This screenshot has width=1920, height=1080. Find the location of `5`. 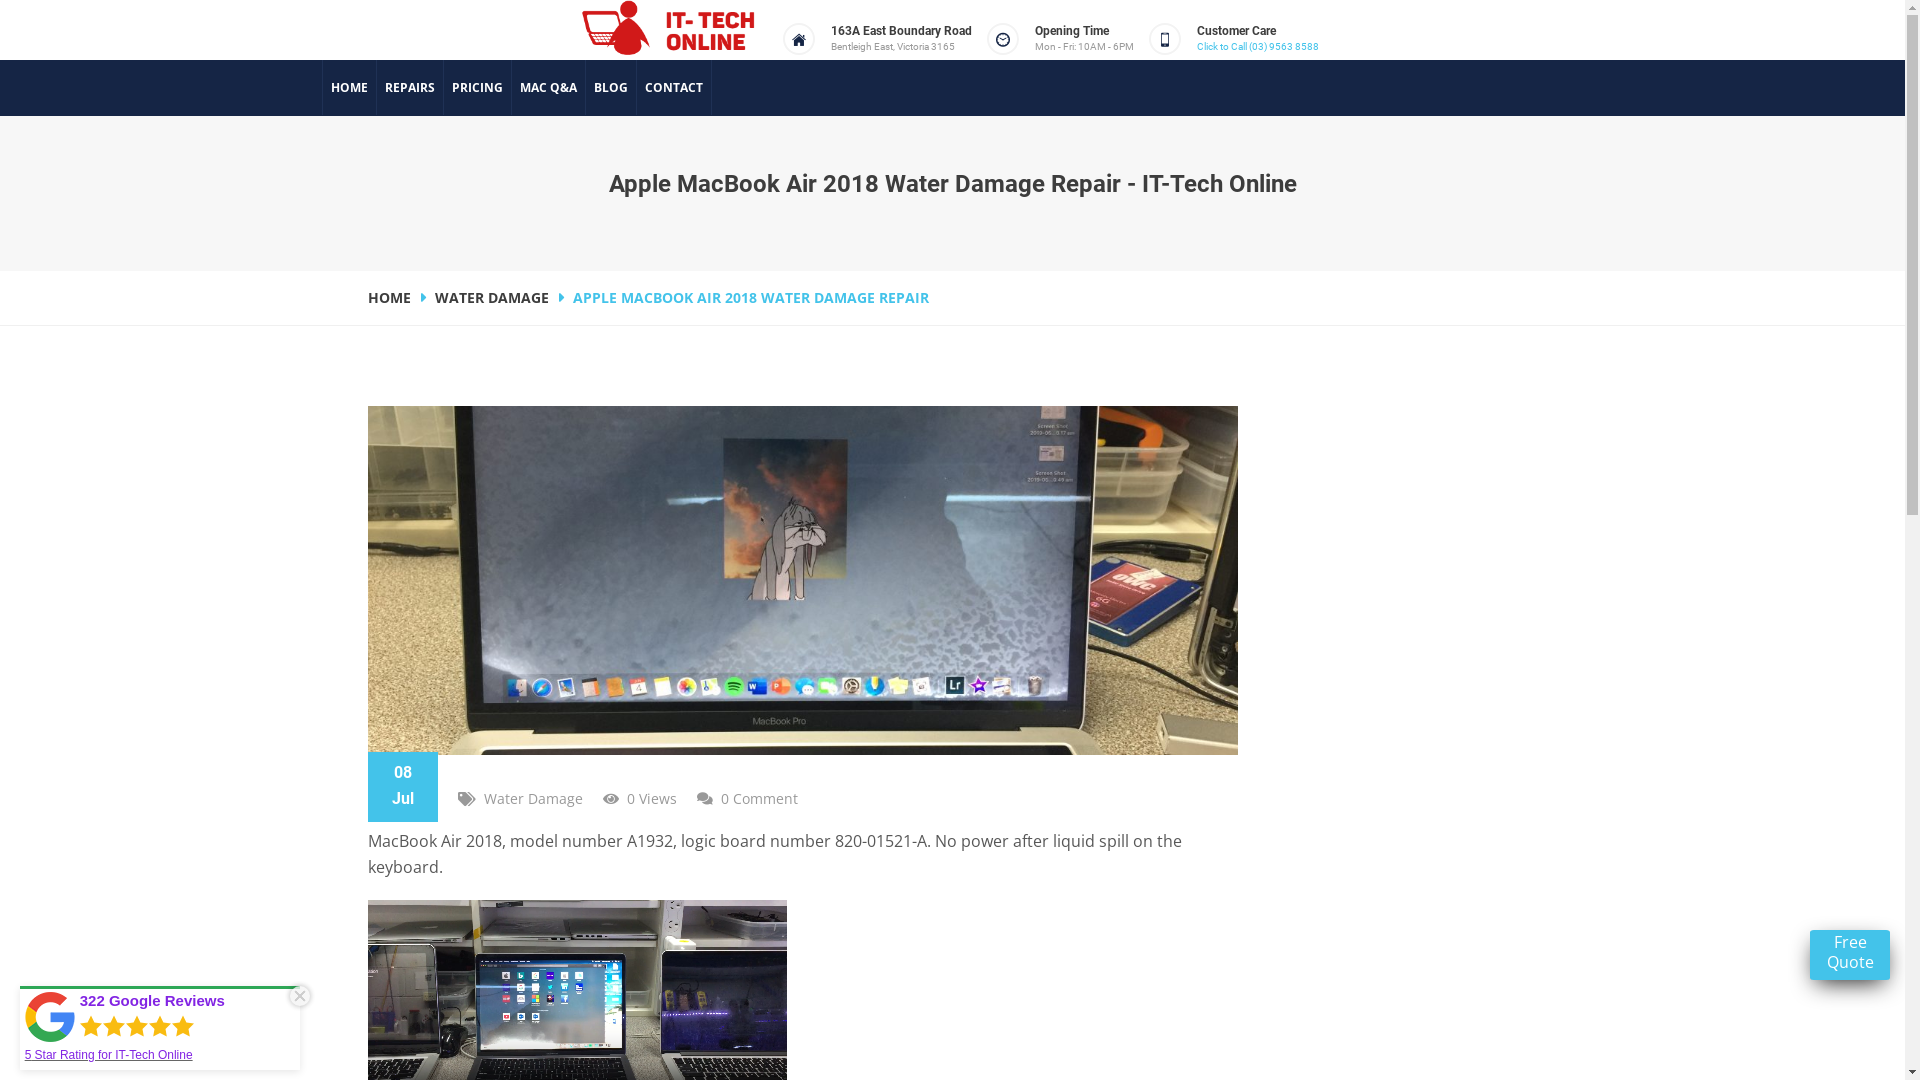

5 is located at coordinates (28, 1055).